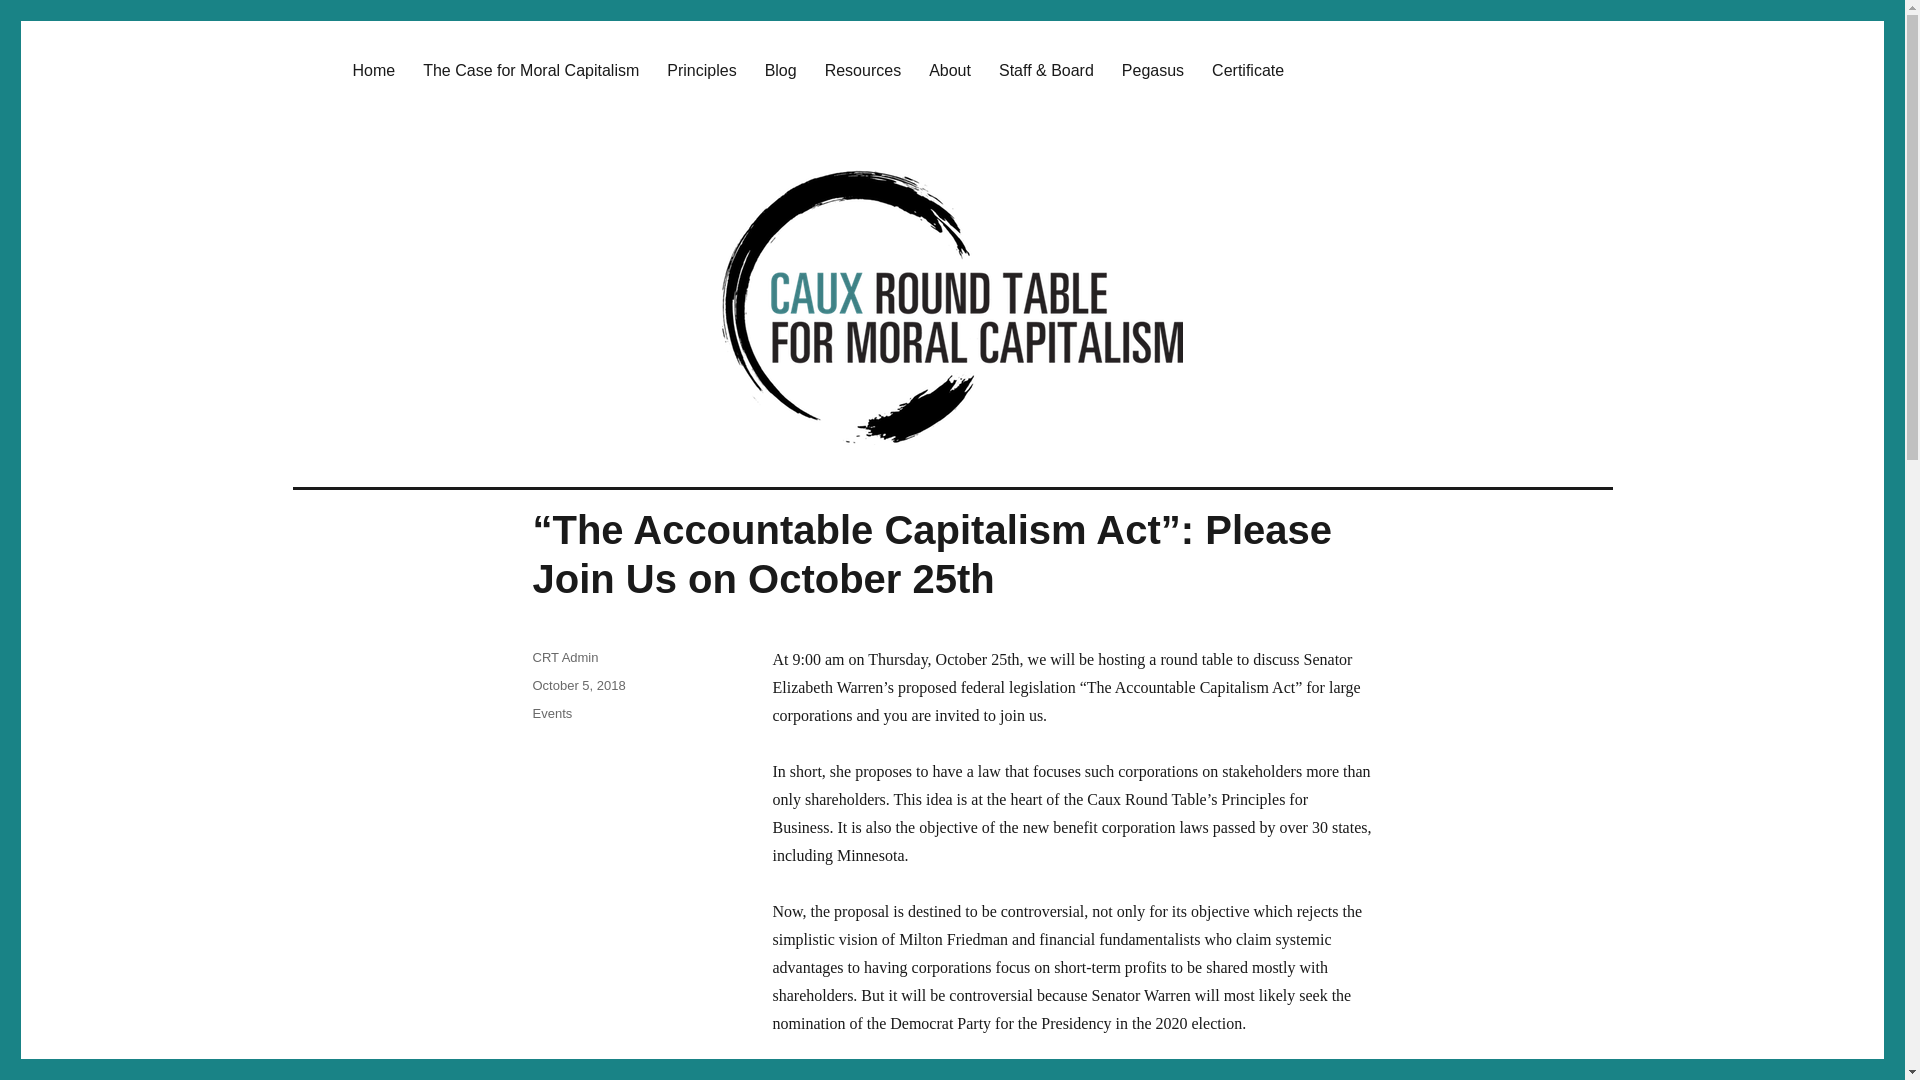  What do you see at coordinates (1152, 69) in the screenshot?
I see `Pegasus` at bounding box center [1152, 69].